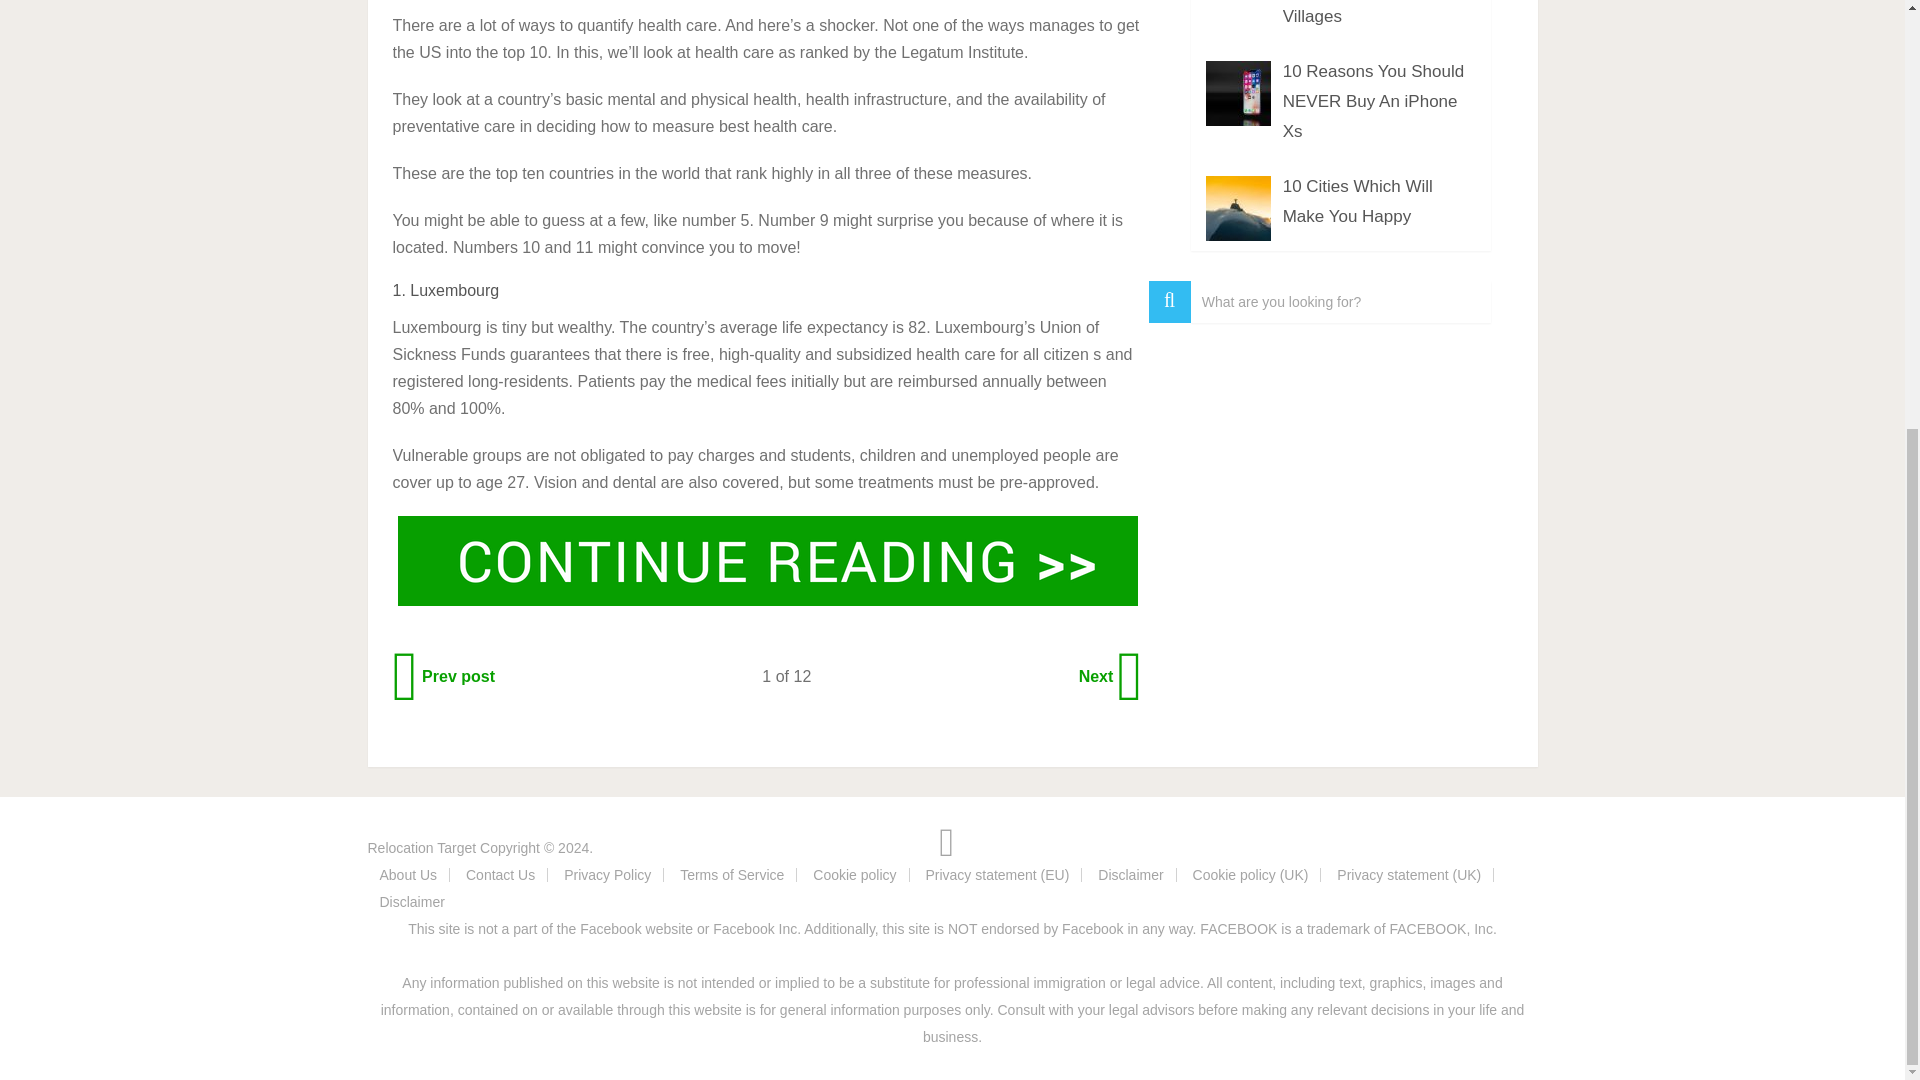  What do you see at coordinates (1357, 201) in the screenshot?
I see `10 Cities Which Will Make You Happy` at bounding box center [1357, 201].